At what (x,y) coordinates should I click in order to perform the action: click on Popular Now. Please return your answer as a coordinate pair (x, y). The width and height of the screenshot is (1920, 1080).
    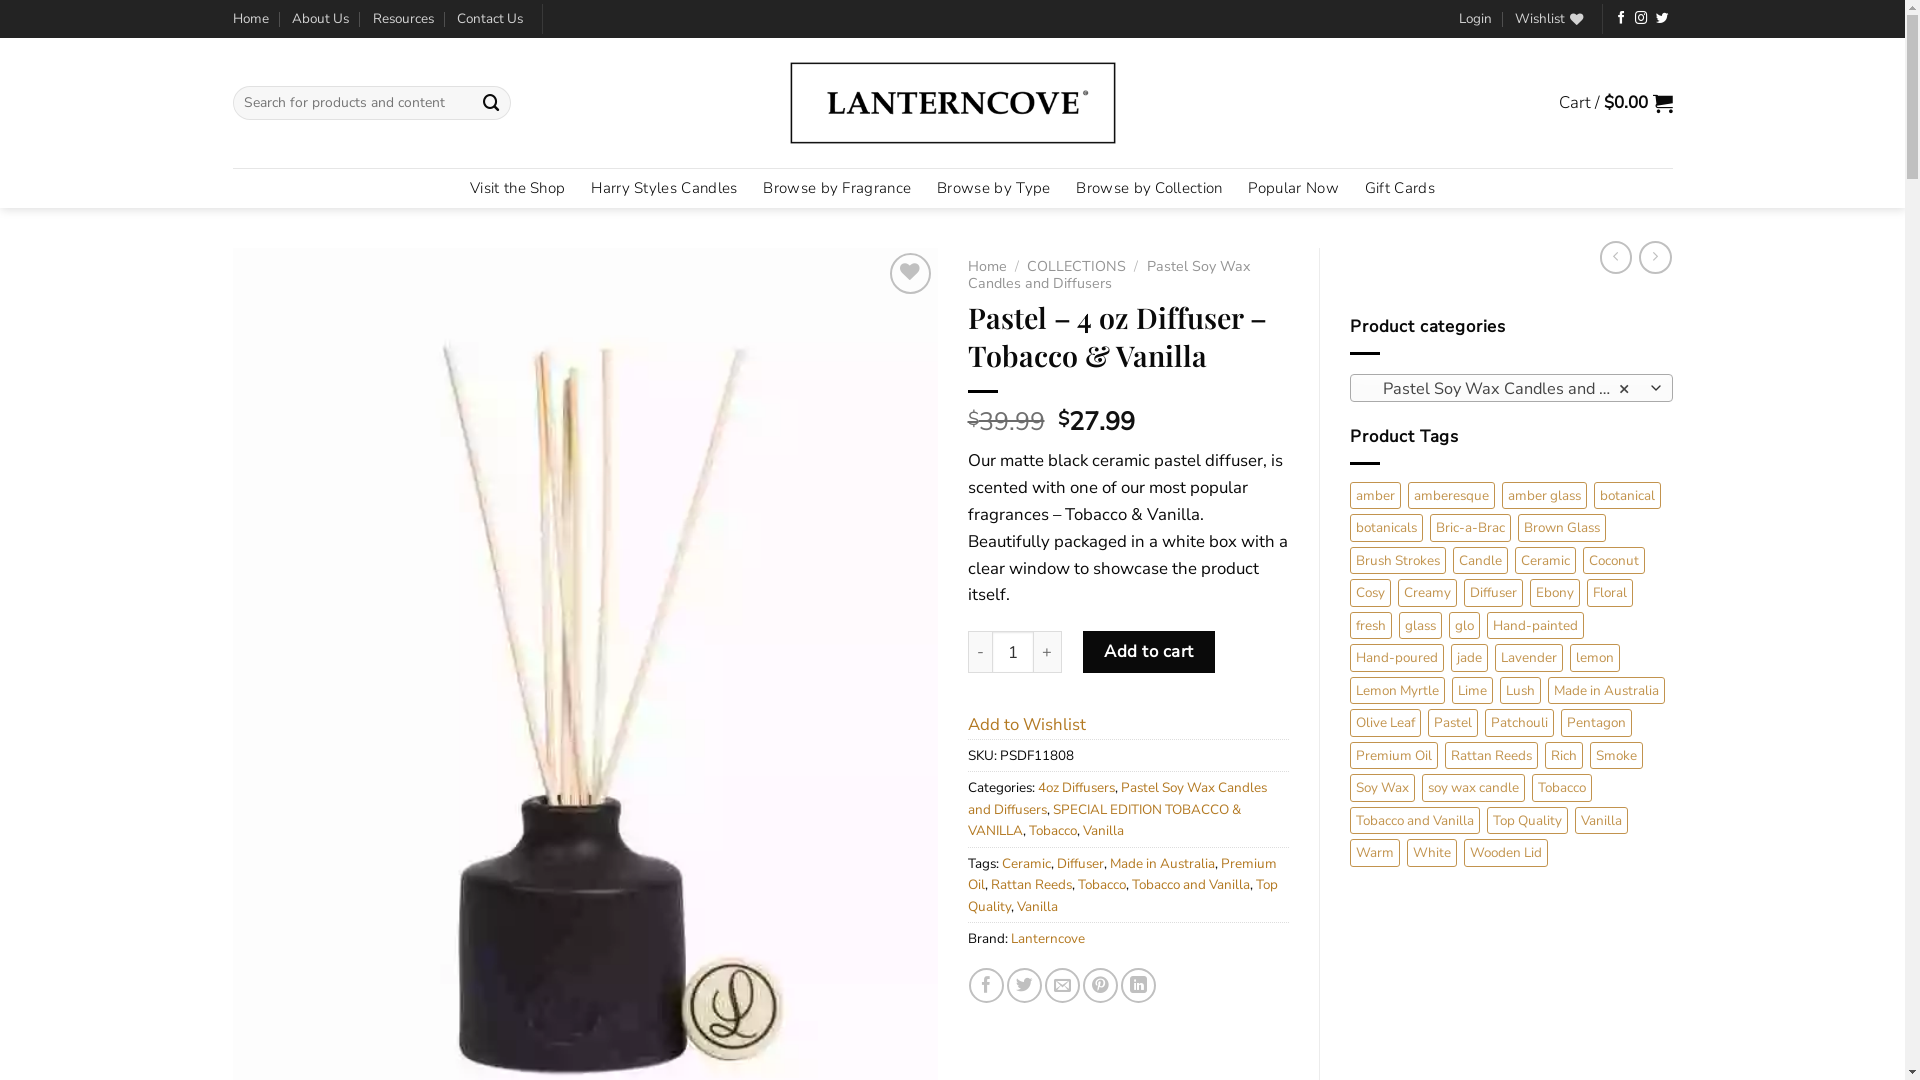
    Looking at the image, I should click on (1293, 188).